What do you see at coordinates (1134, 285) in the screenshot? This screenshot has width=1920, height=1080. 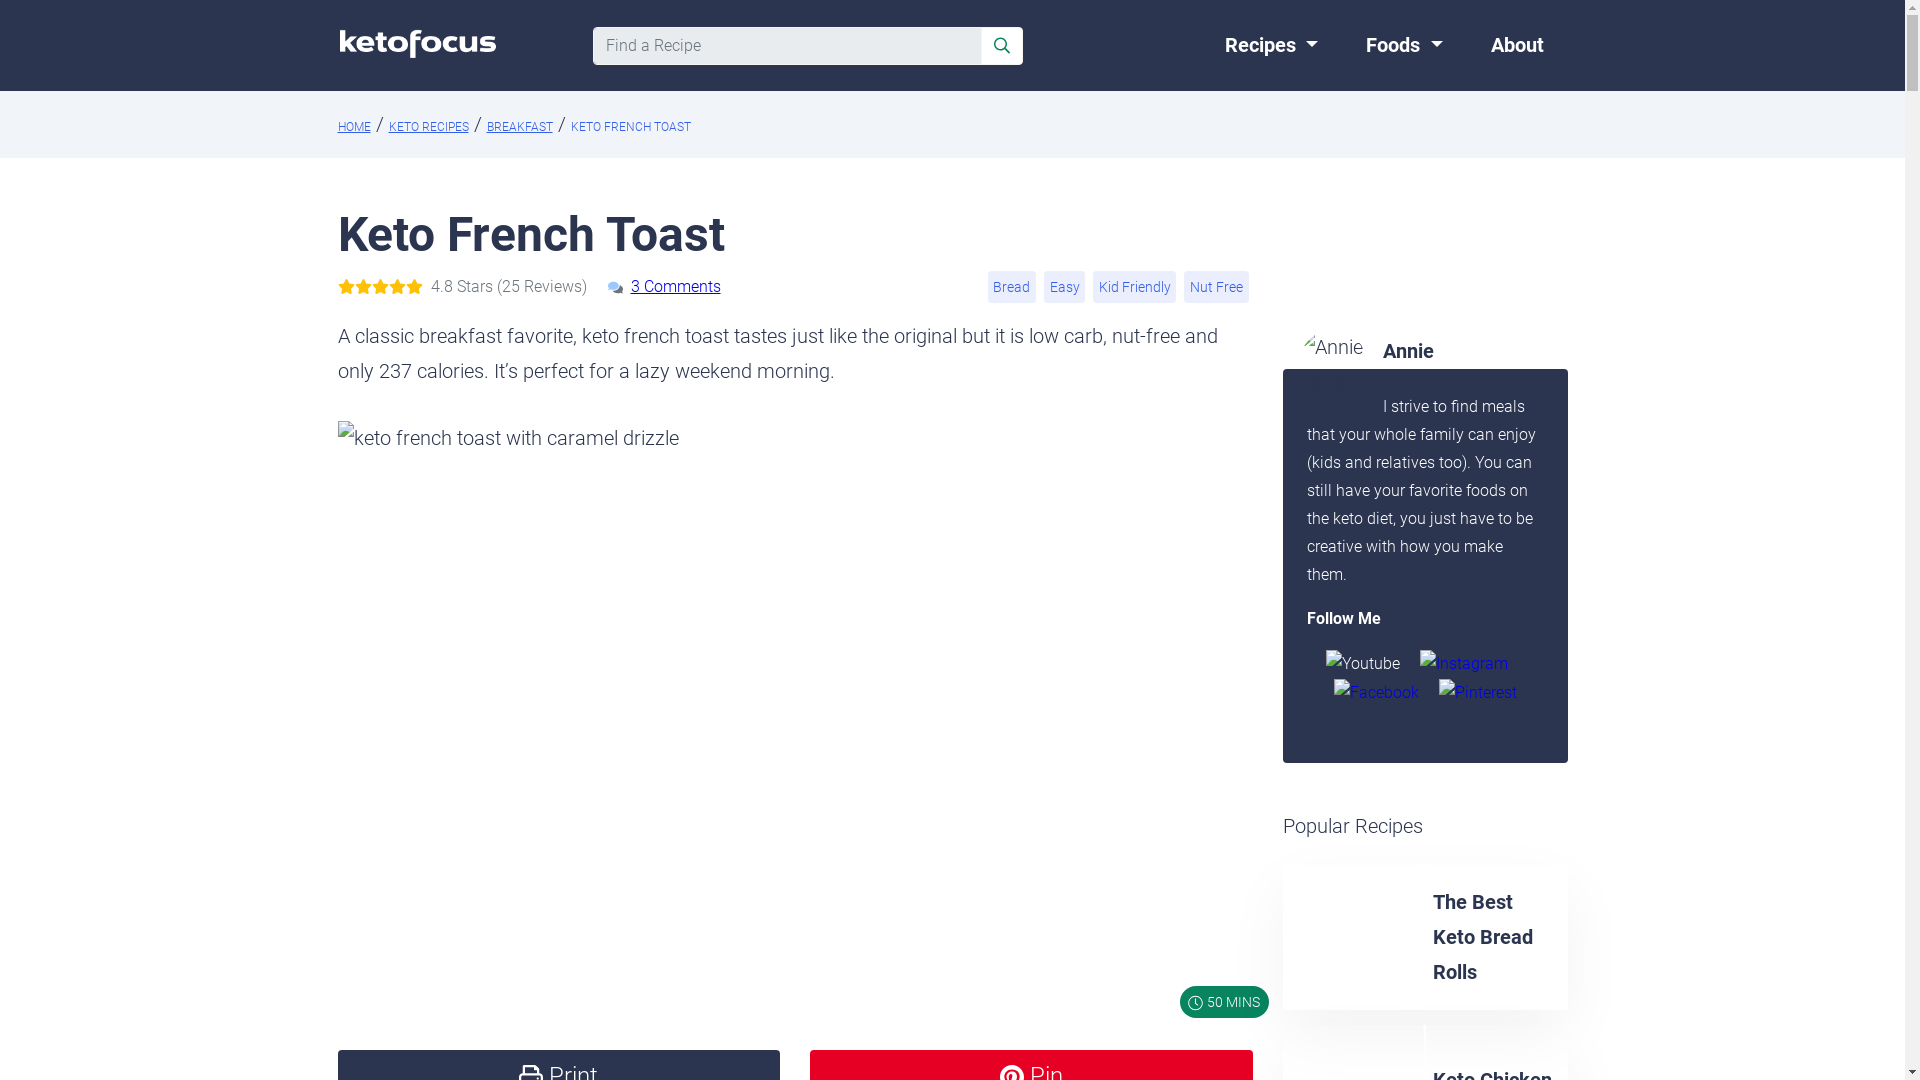 I see `Kid Friendly` at bounding box center [1134, 285].